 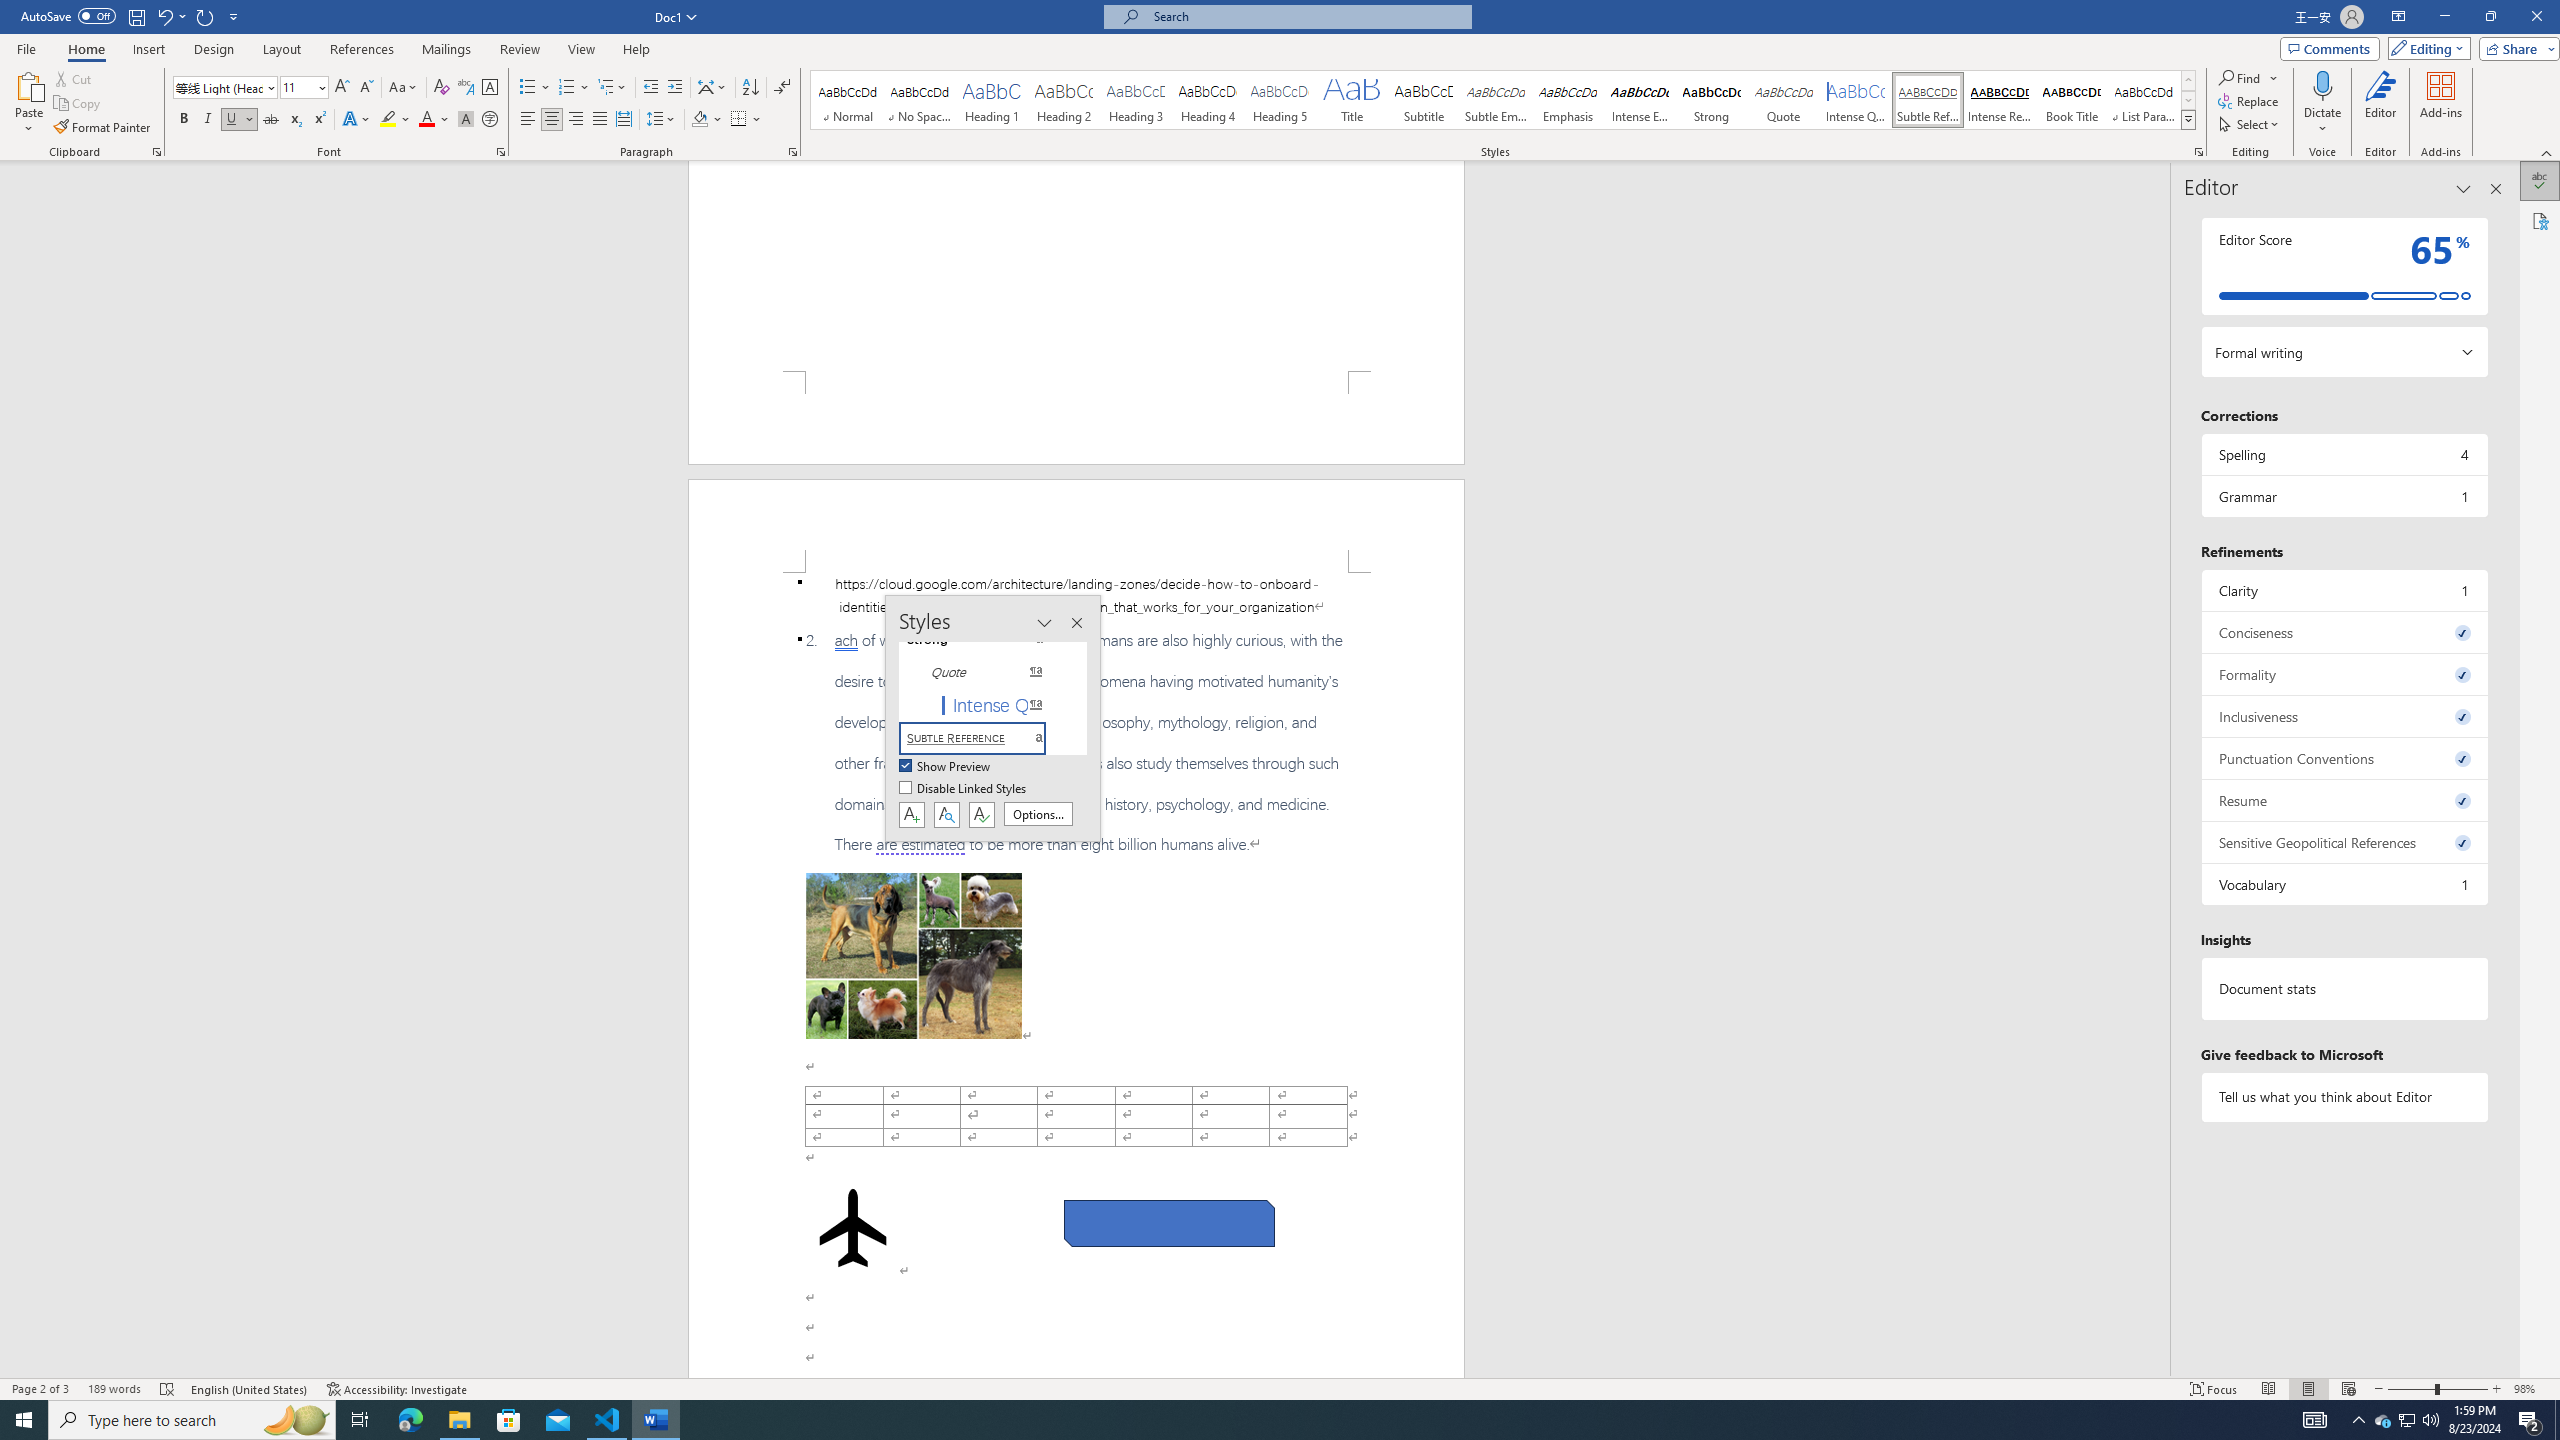 What do you see at coordinates (132, 17) in the screenshot?
I see `Quick Access Toolbar` at bounding box center [132, 17].